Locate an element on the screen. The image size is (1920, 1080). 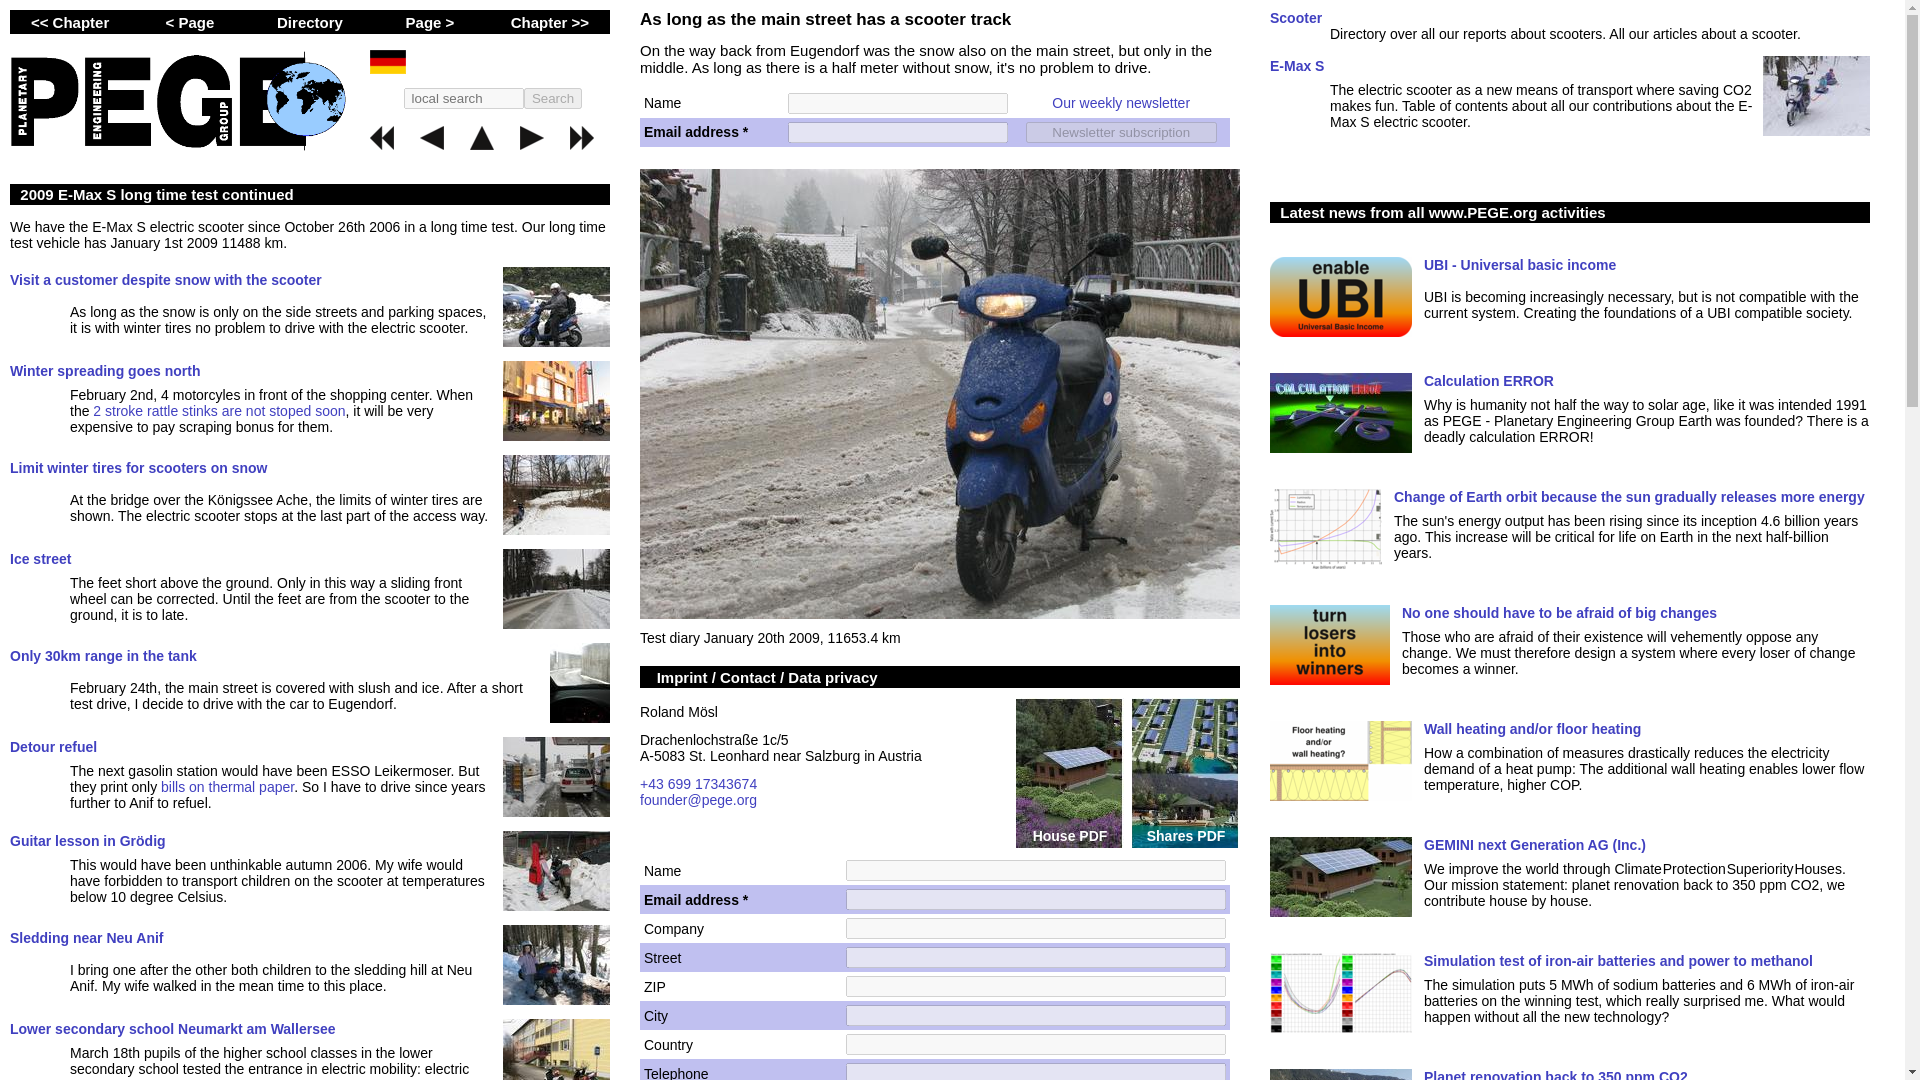
    Our weekly newsletter     is located at coordinates (1120, 103).